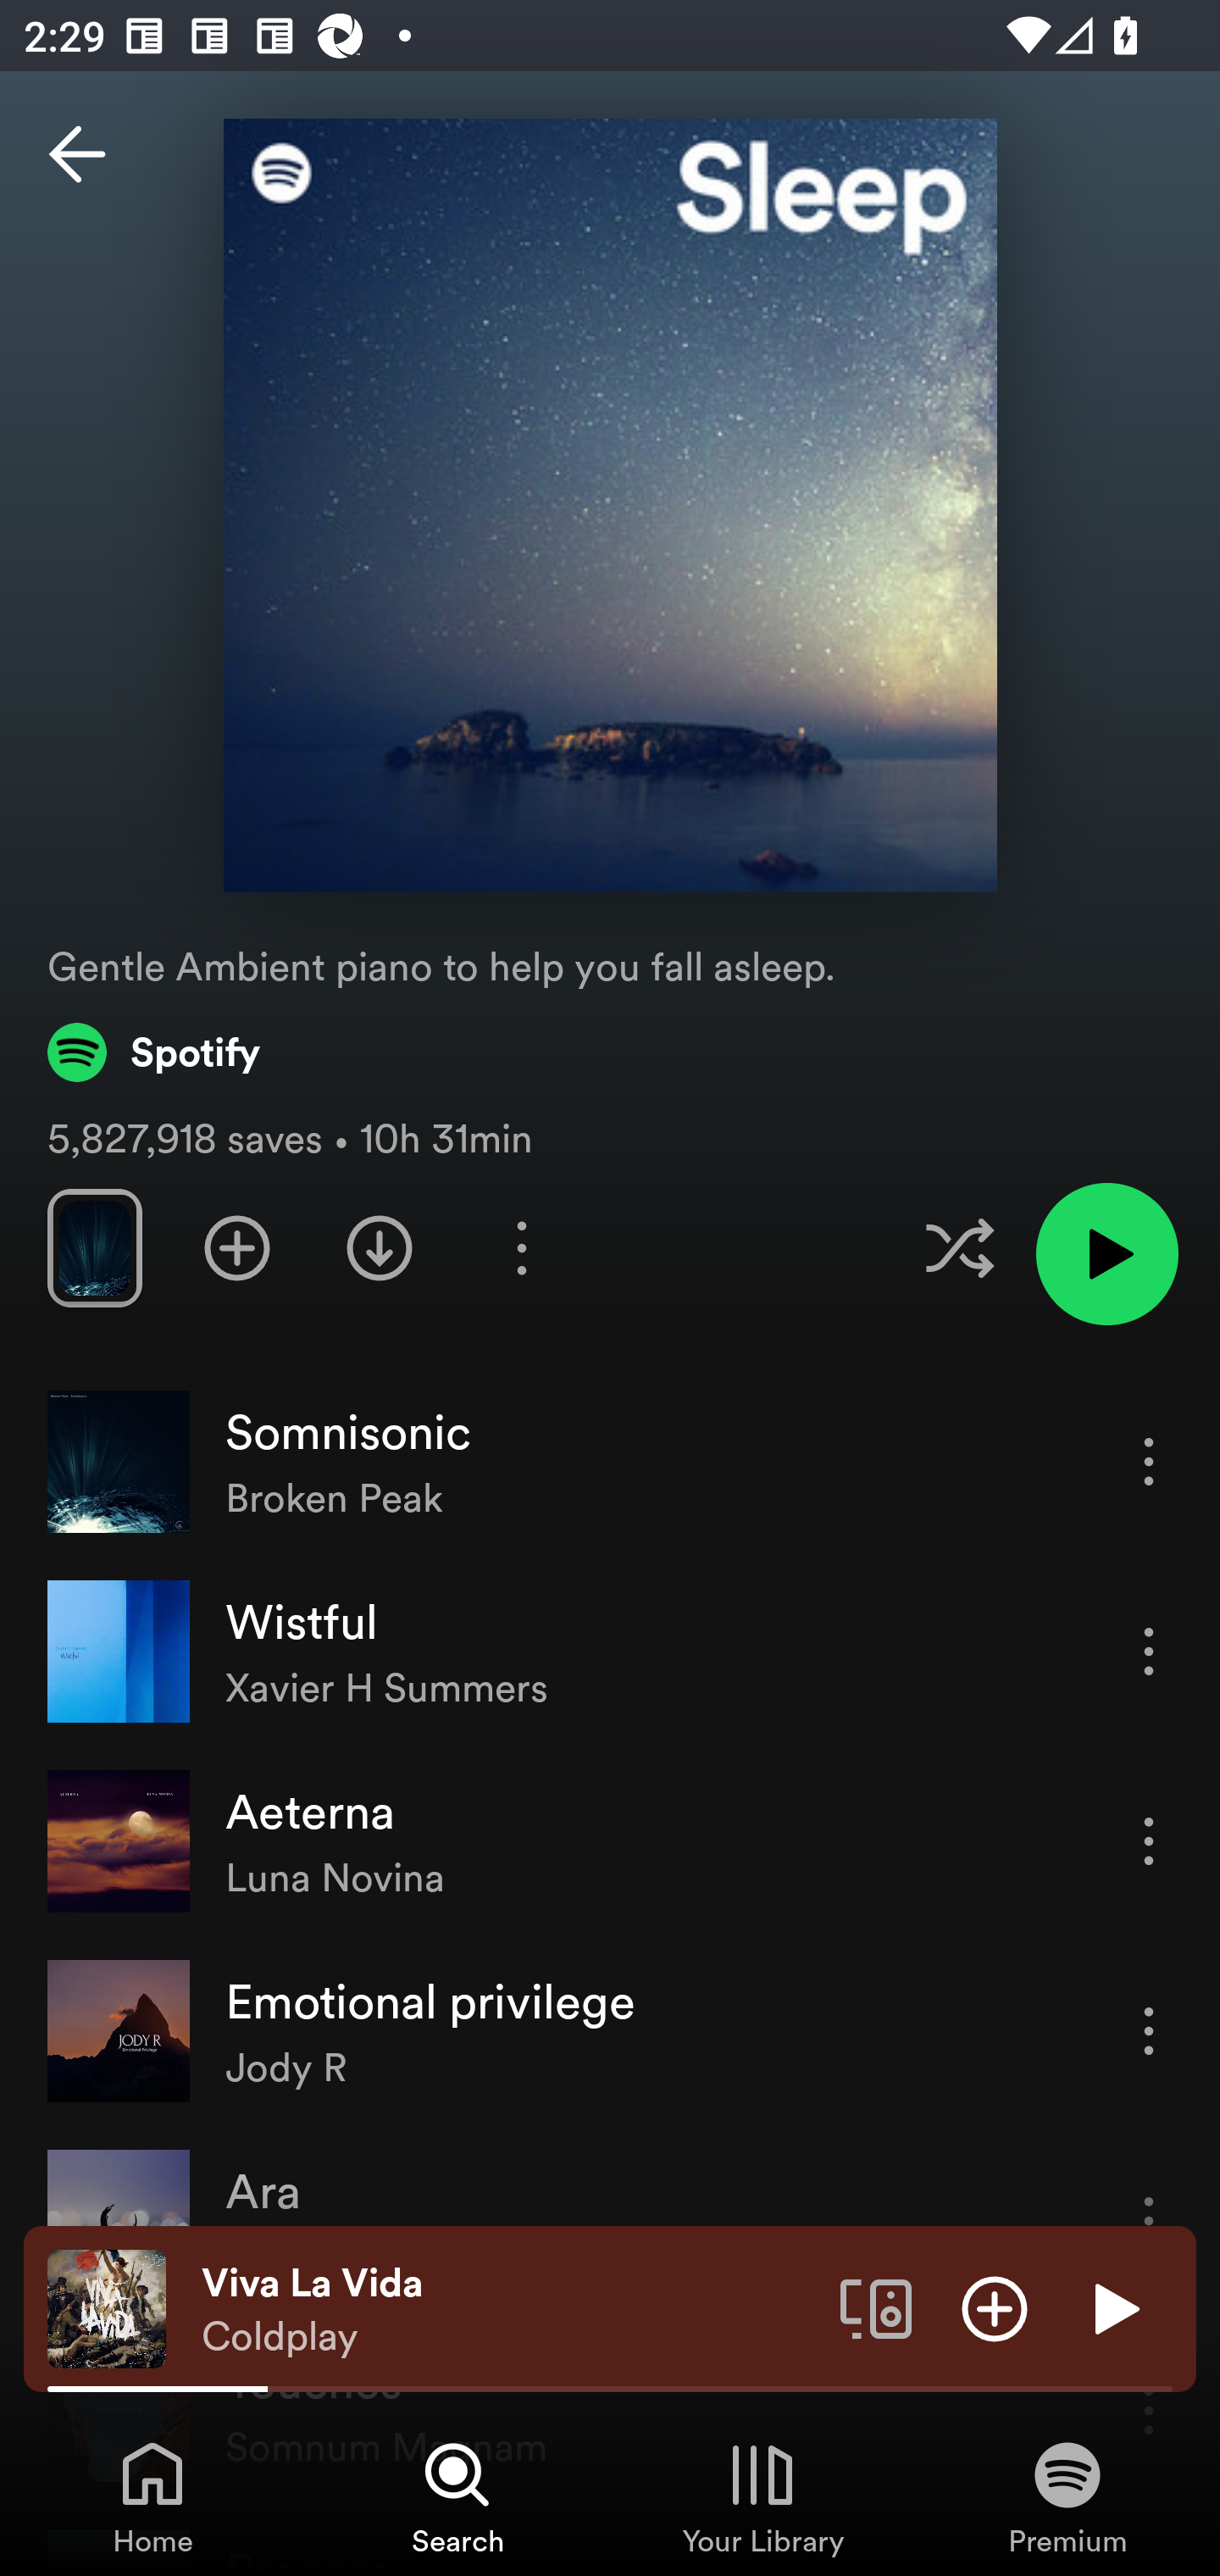 Image resolution: width=1220 pixels, height=2576 pixels. What do you see at coordinates (1149, 1840) in the screenshot?
I see `More options for song Aeterna` at bounding box center [1149, 1840].